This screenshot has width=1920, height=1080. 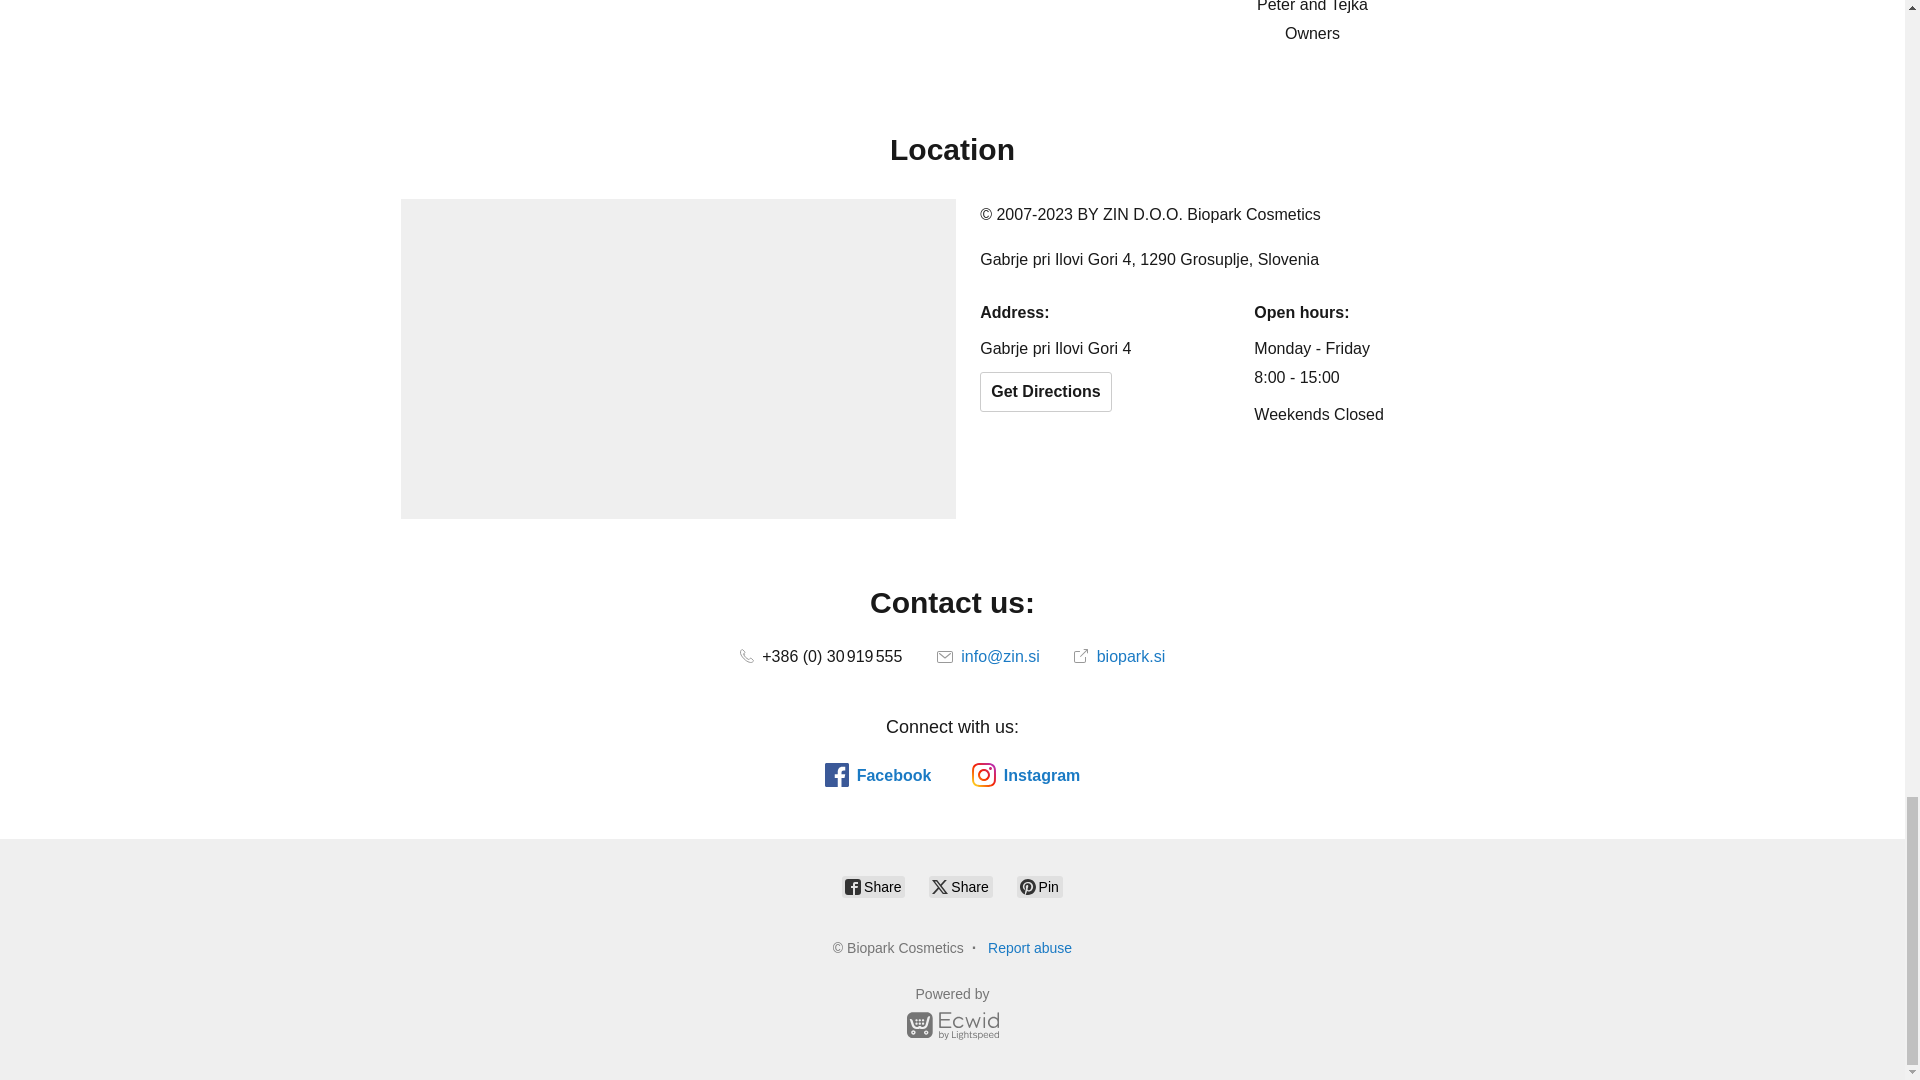 I want to click on Location on map, so click(x=678, y=358).